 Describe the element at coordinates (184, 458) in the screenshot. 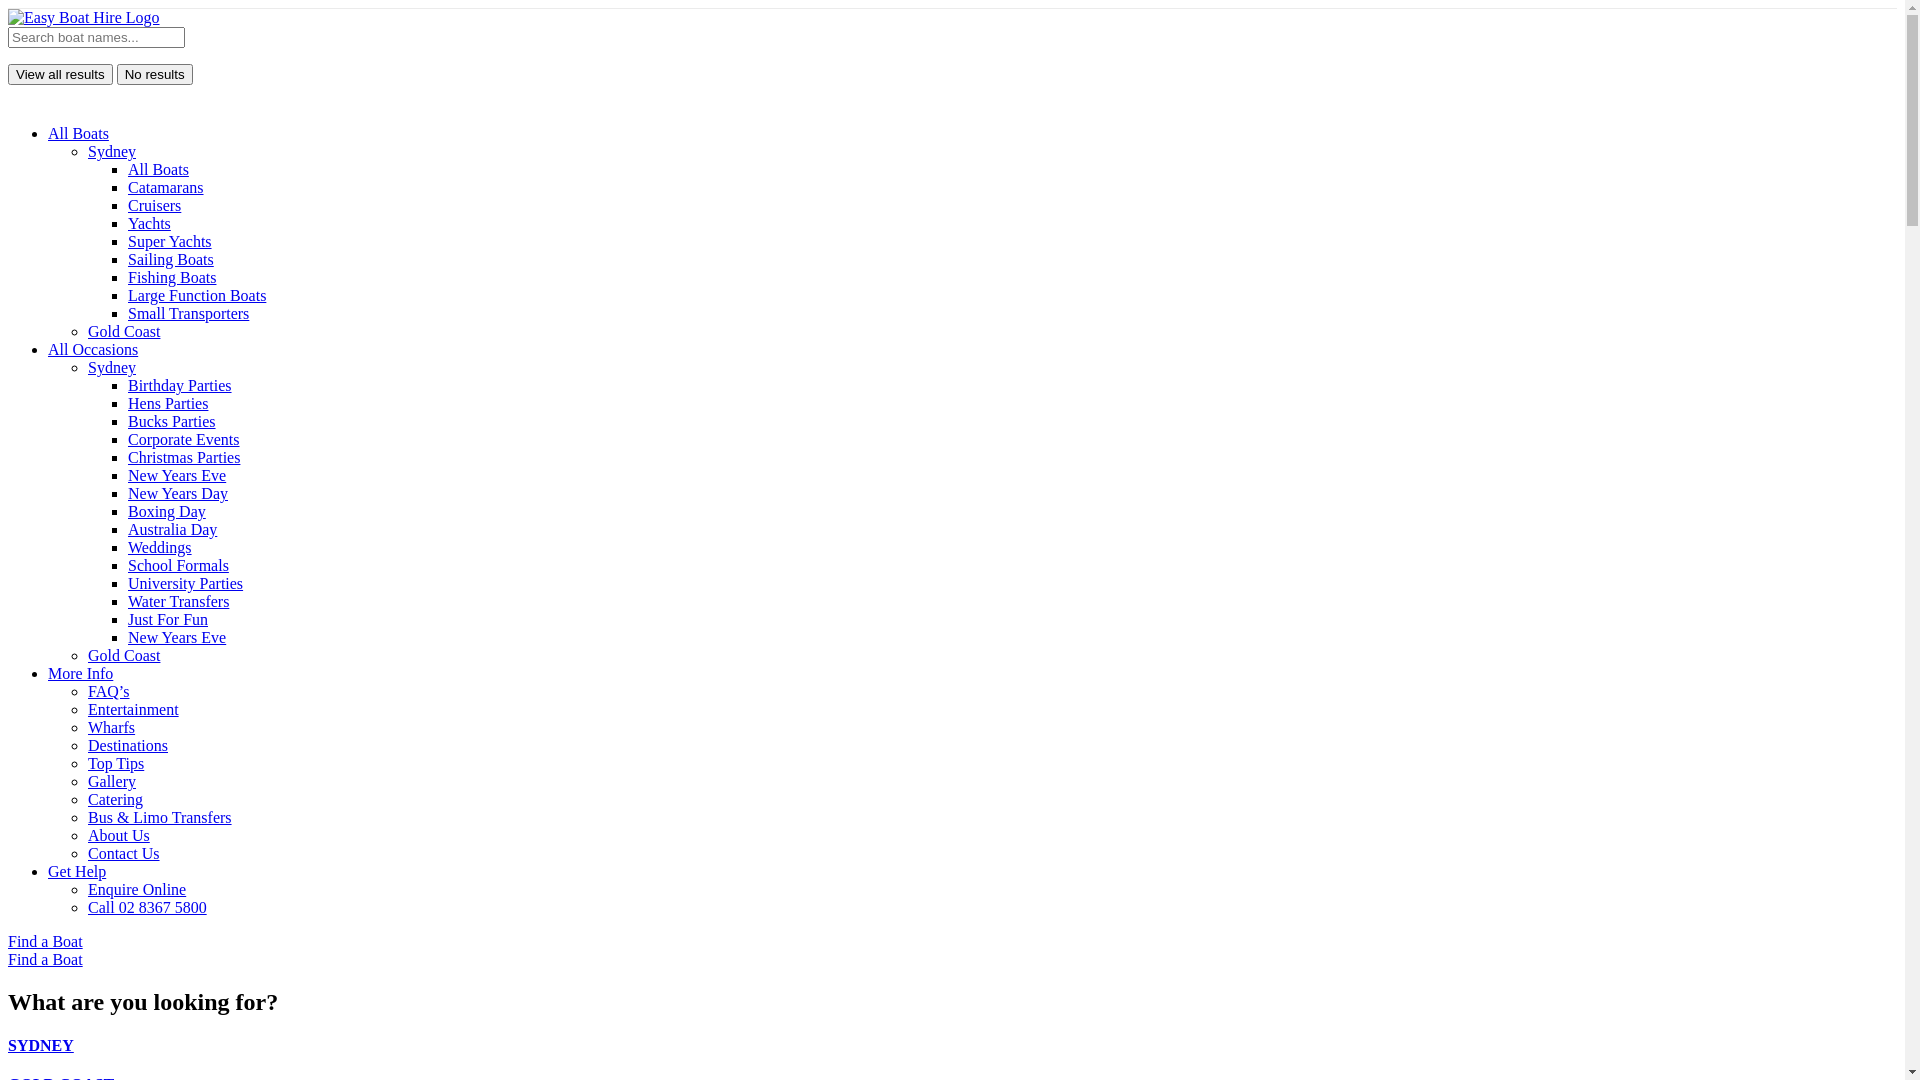

I see `Christmas Parties` at that location.